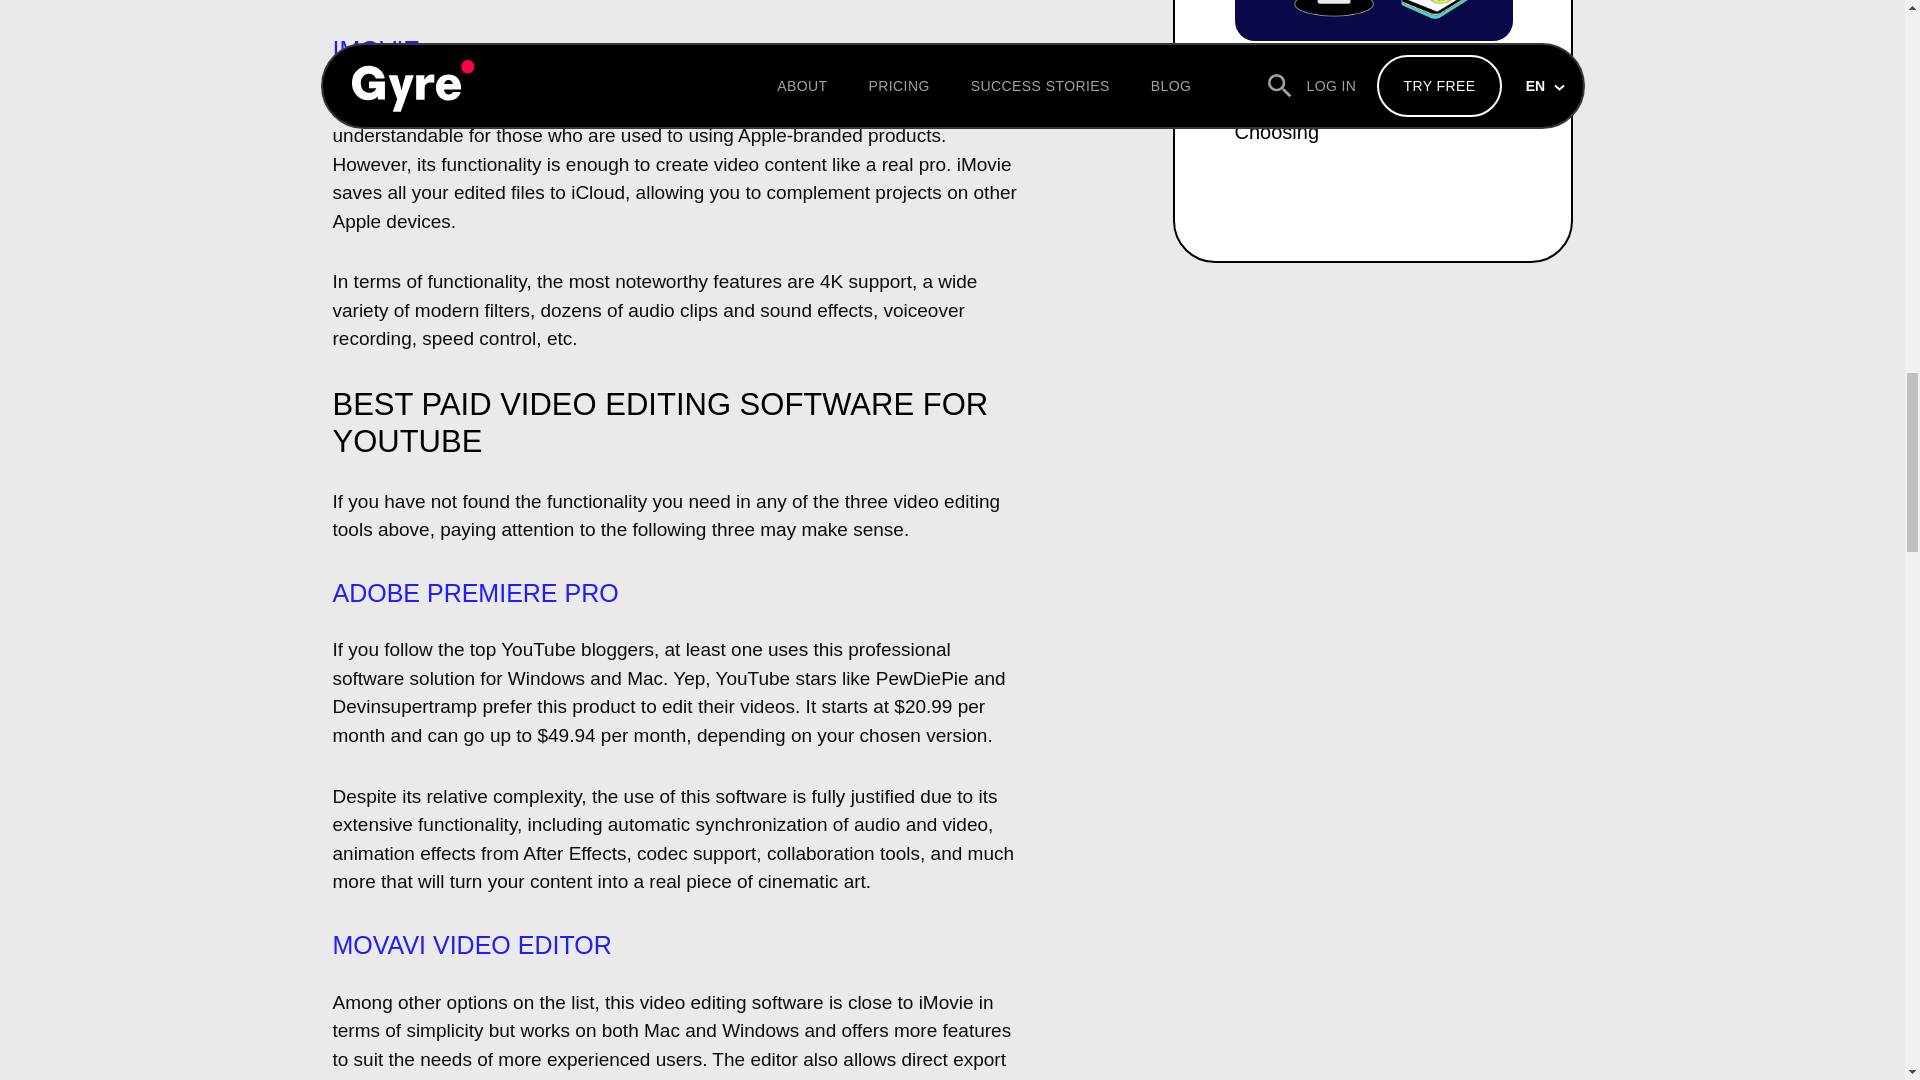 The image size is (1920, 1080). I want to click on HD vs. SD vs. 4K Streaming: What to Consider When Choosing, so click(1373, 78).